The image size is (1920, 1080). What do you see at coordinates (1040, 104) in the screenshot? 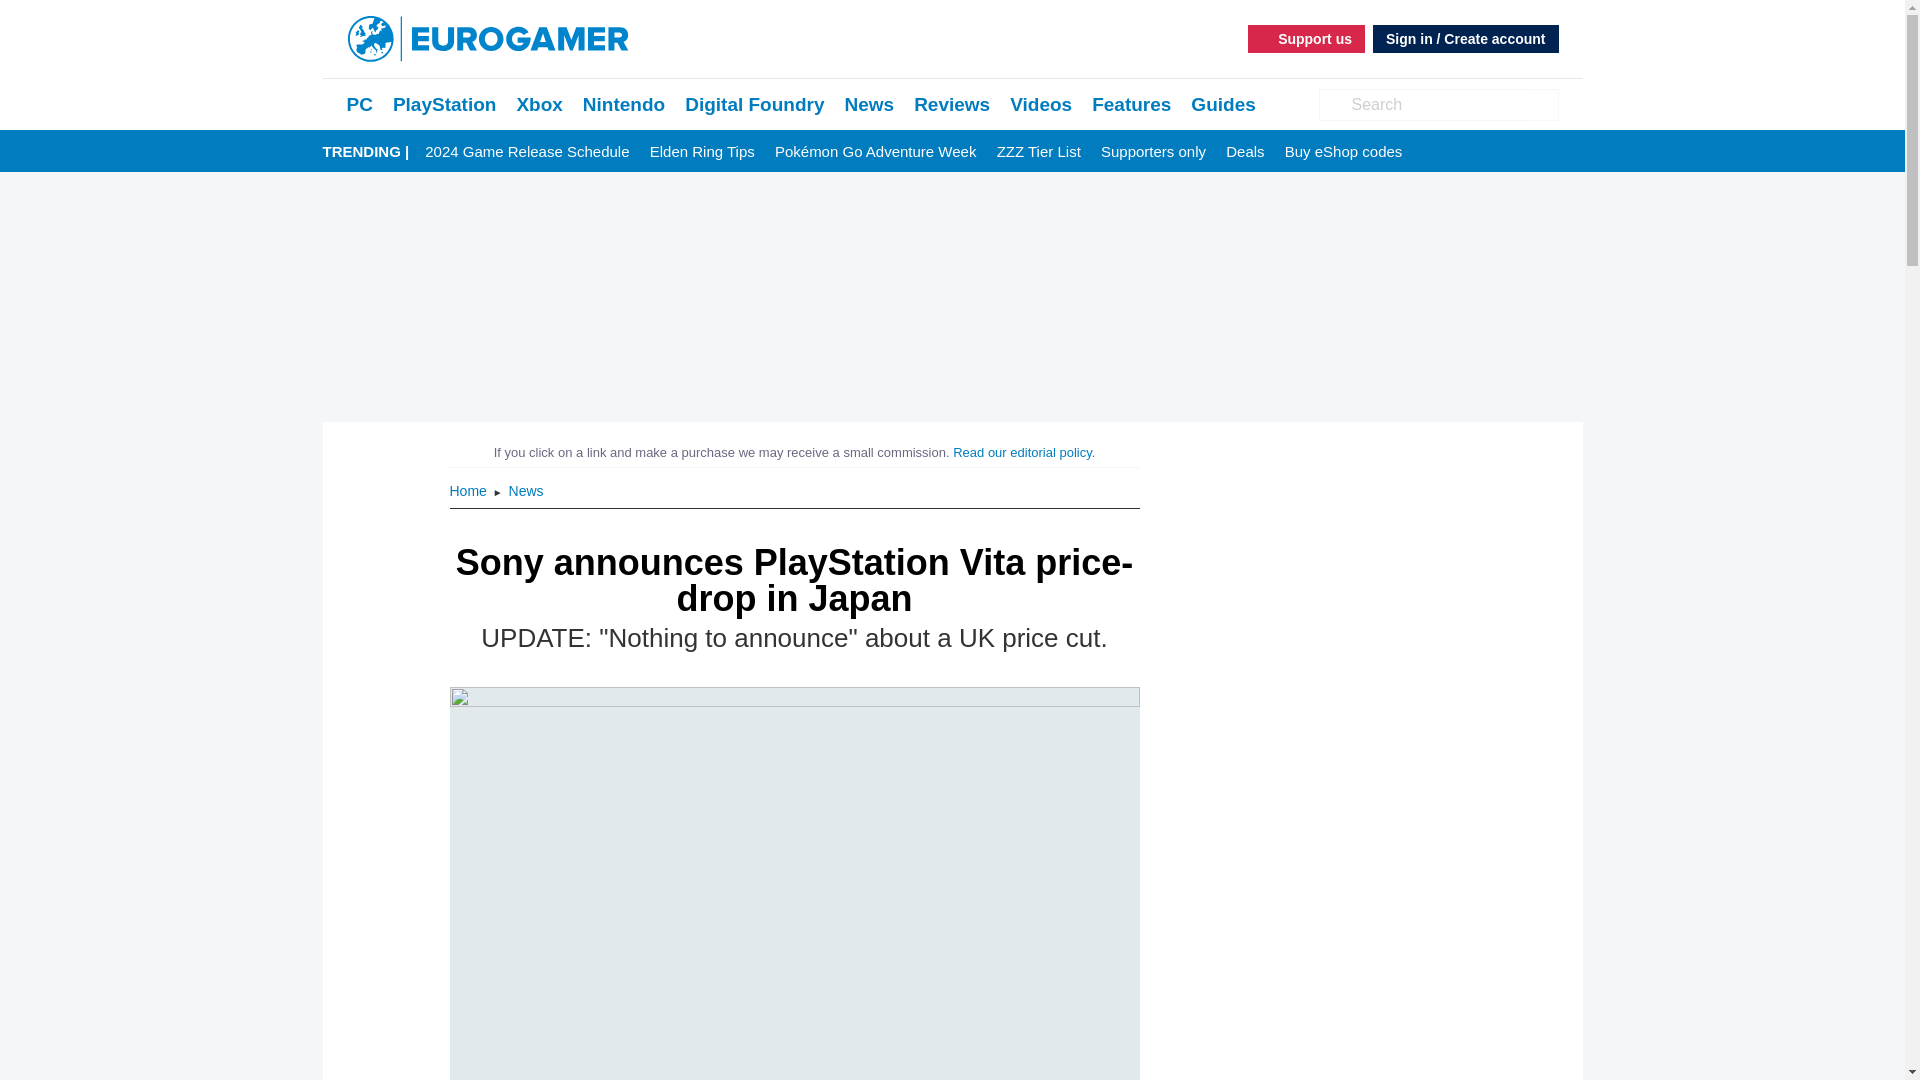
I see `Videos` at bounding box center [1040, 104].